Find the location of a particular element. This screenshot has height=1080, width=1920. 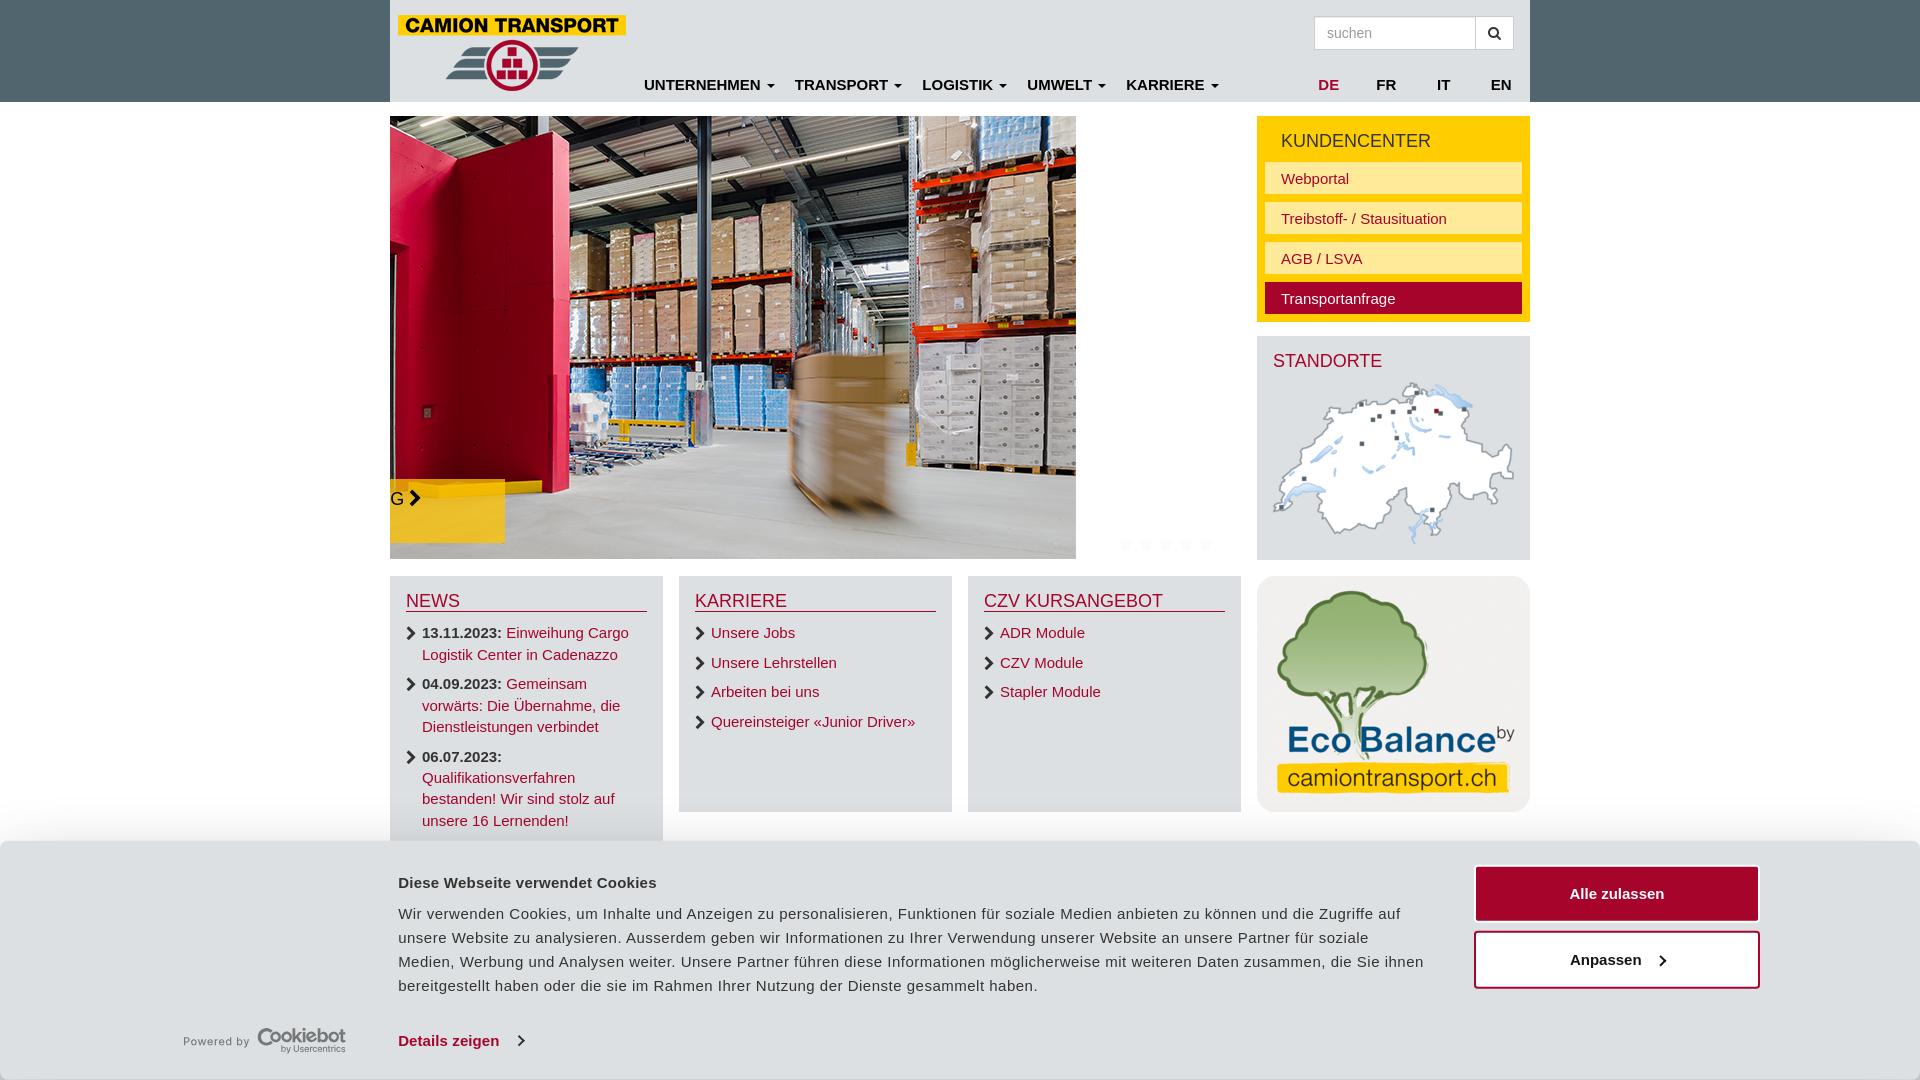

Treibstoff- / Stausituation is located at coordinates (1400, 218).